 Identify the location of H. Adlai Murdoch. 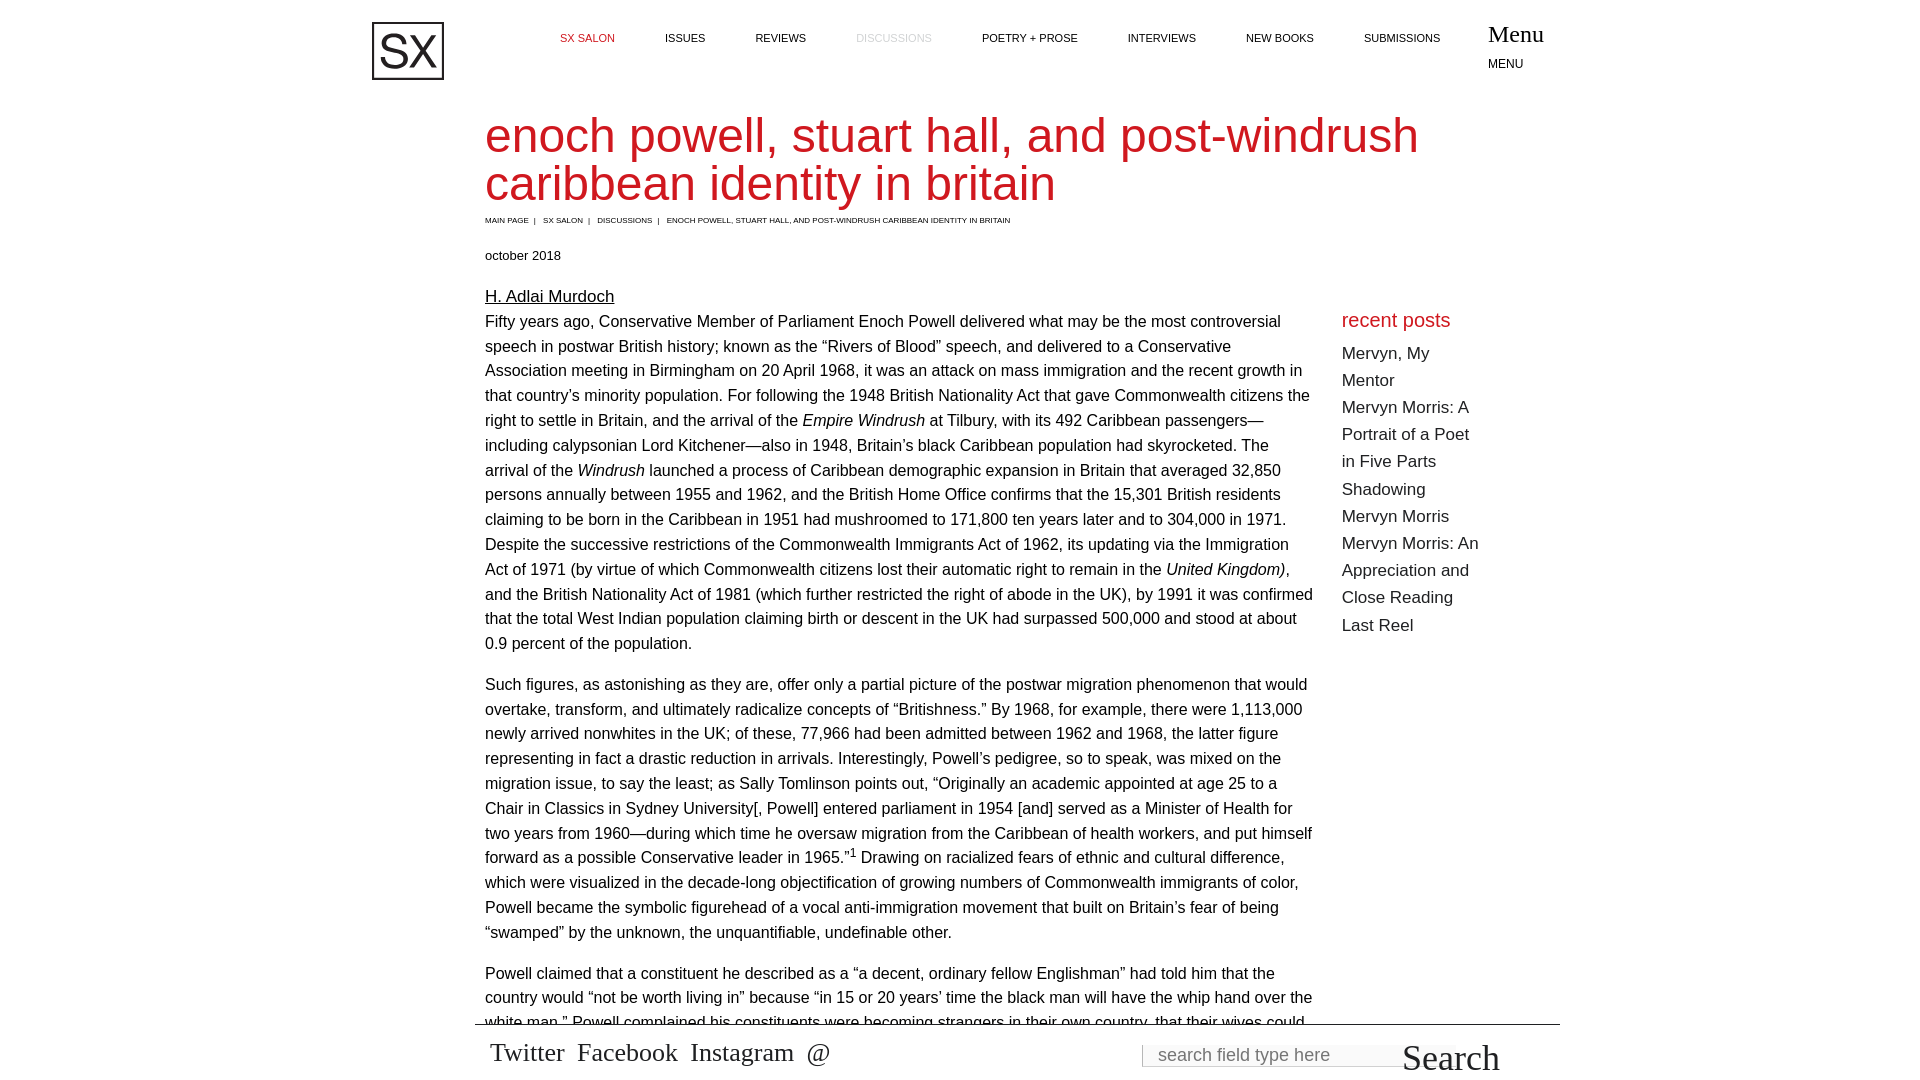
(550, 296).